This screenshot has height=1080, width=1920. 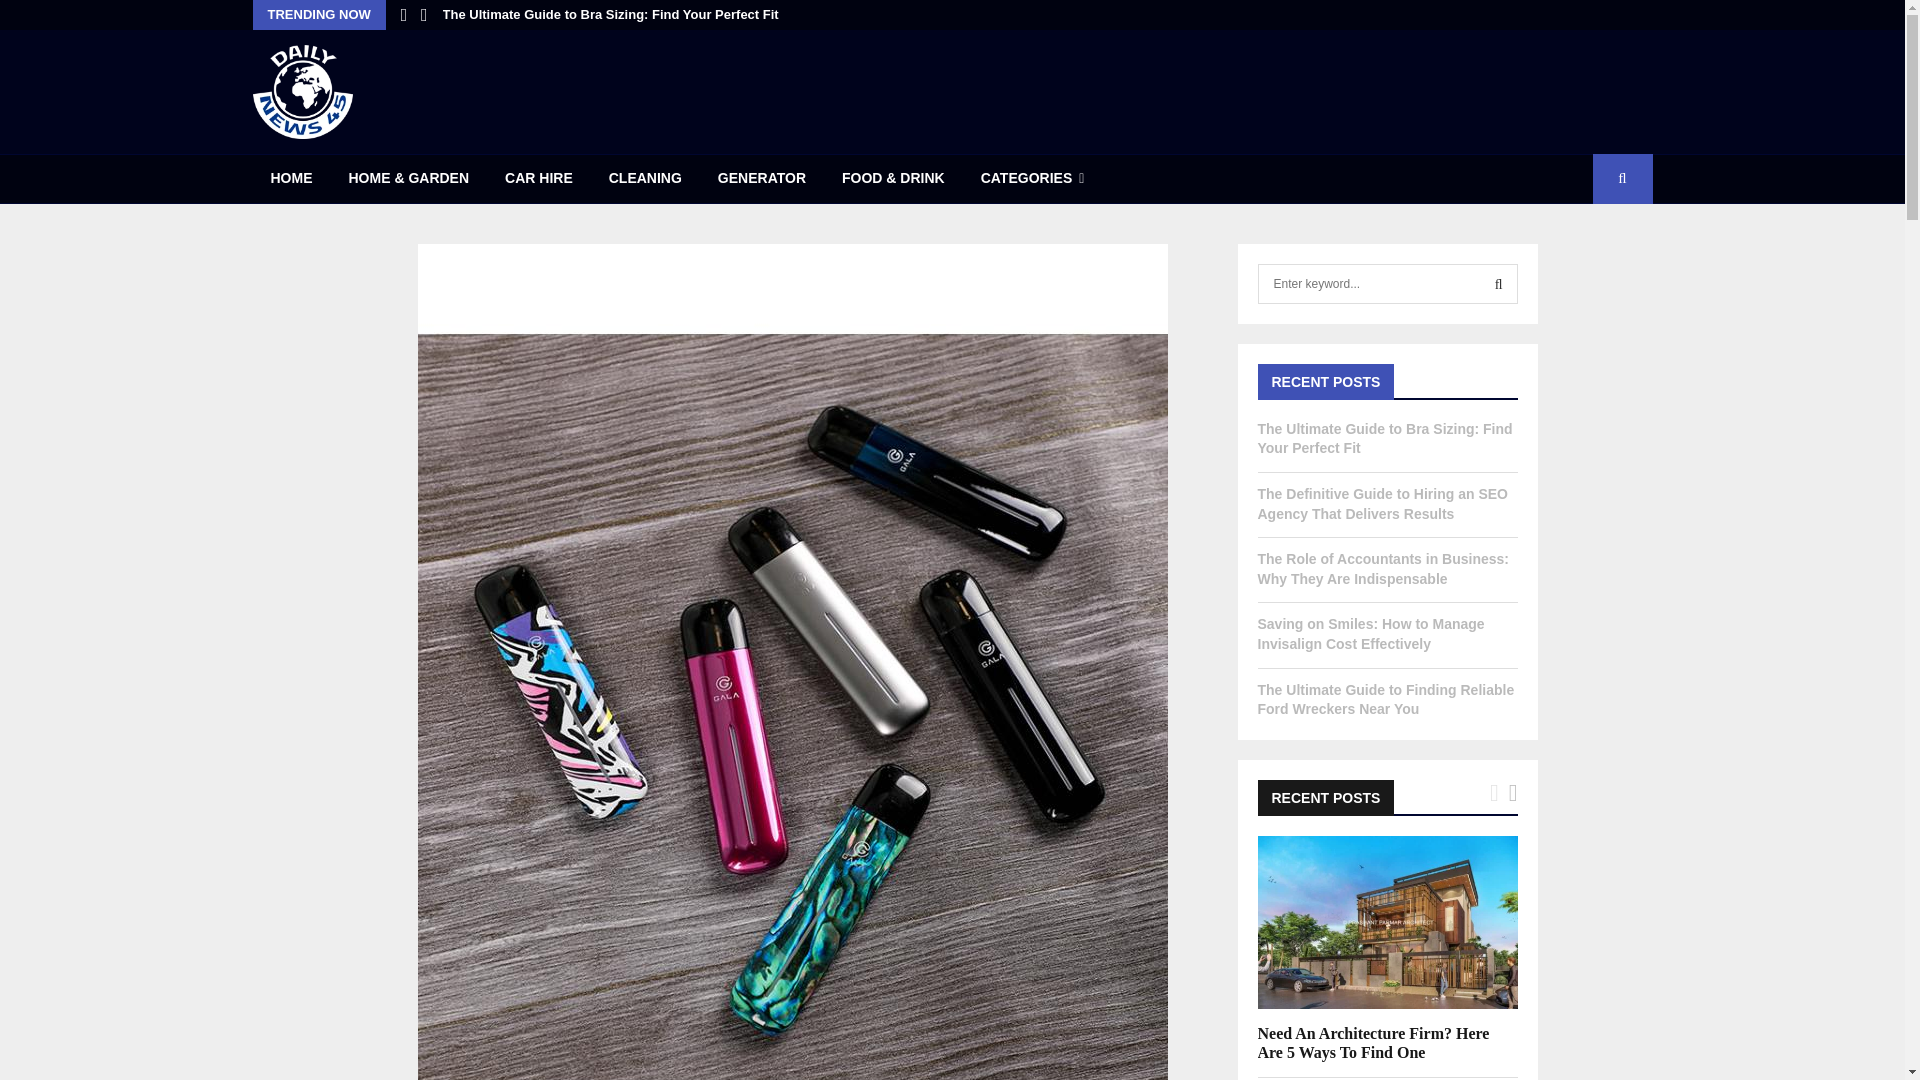 I want to click on Generator, so click(x=762, y=179).